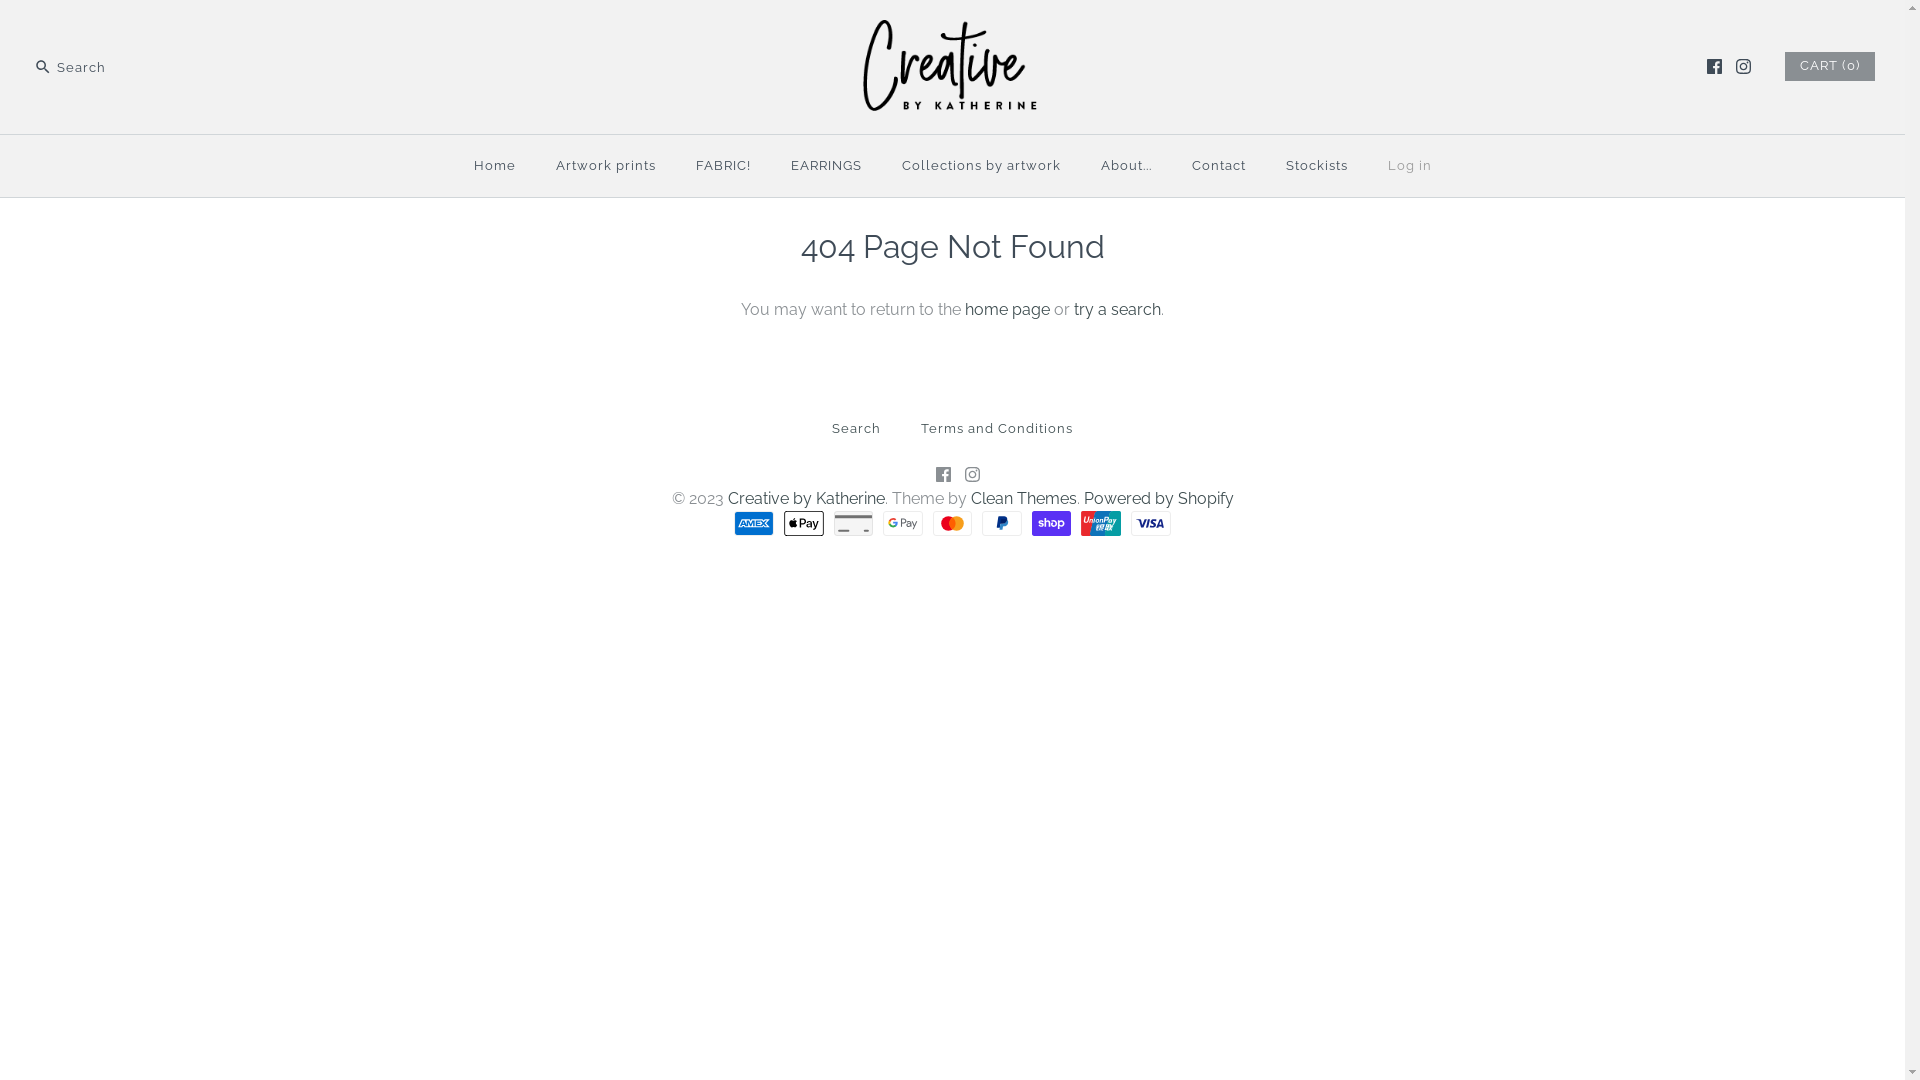 This screenshot has width=1920, height=1080. Describe the element at coordinates (1744, 66) in the screenshot. I see `Instagram` at that location.